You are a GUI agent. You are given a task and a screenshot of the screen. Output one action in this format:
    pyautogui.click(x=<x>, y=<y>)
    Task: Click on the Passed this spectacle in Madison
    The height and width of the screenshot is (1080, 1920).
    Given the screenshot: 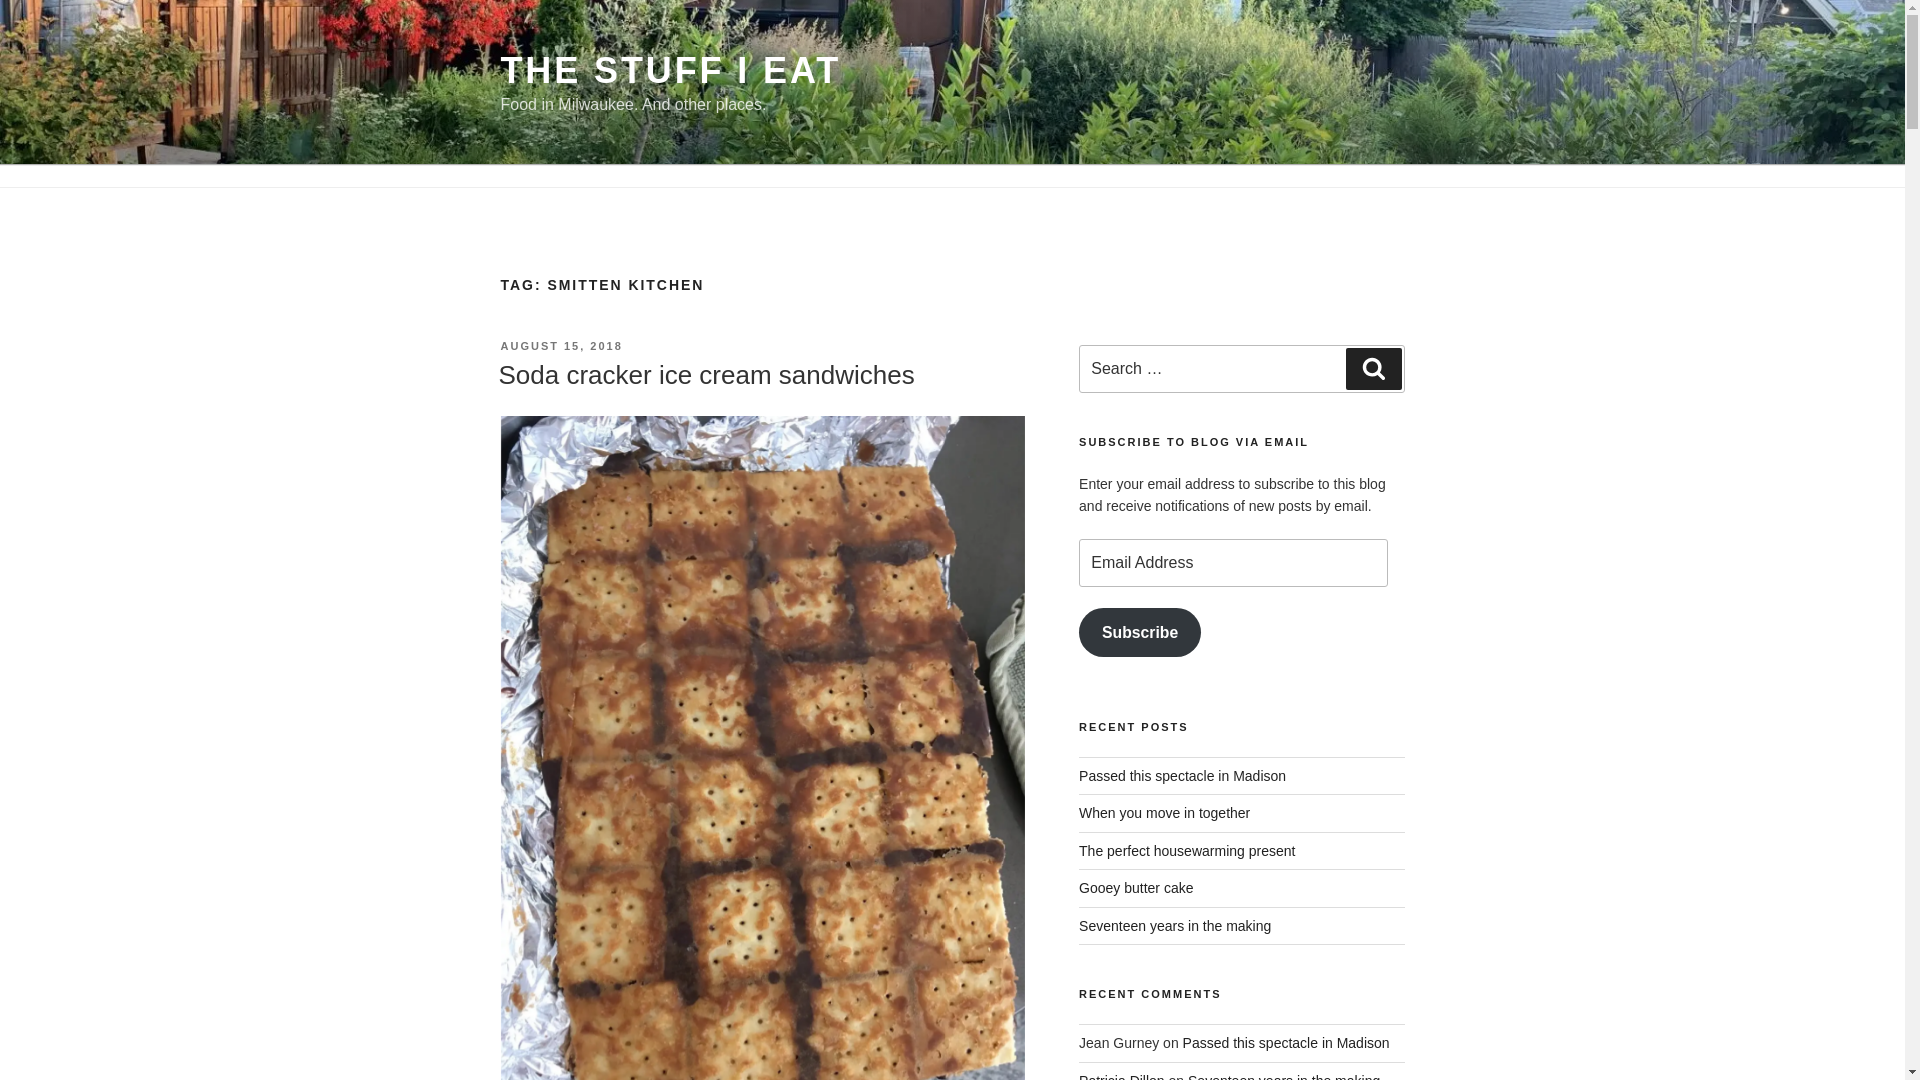 What is the action you would take?
    pyautogui.click(x=1182, y=776)
    